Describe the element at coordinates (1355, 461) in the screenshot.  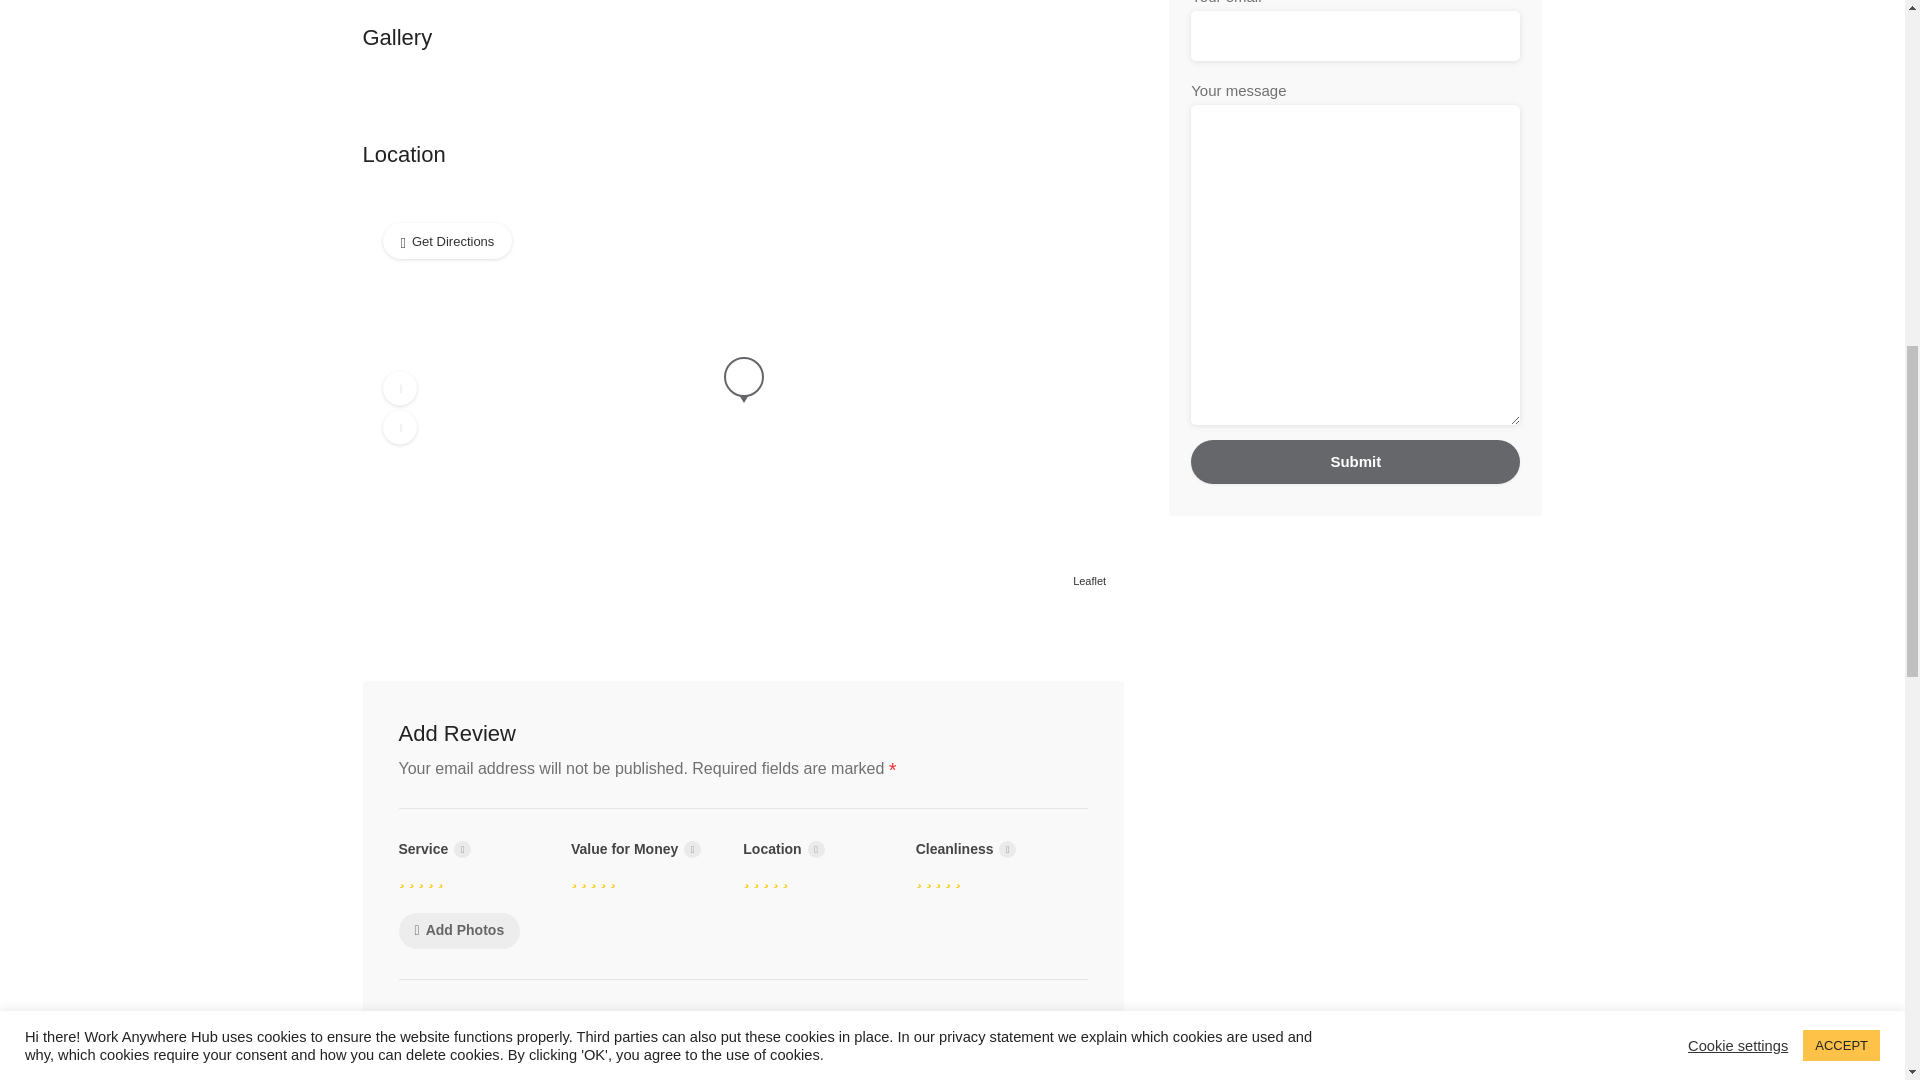
I see `Submit` at that location.